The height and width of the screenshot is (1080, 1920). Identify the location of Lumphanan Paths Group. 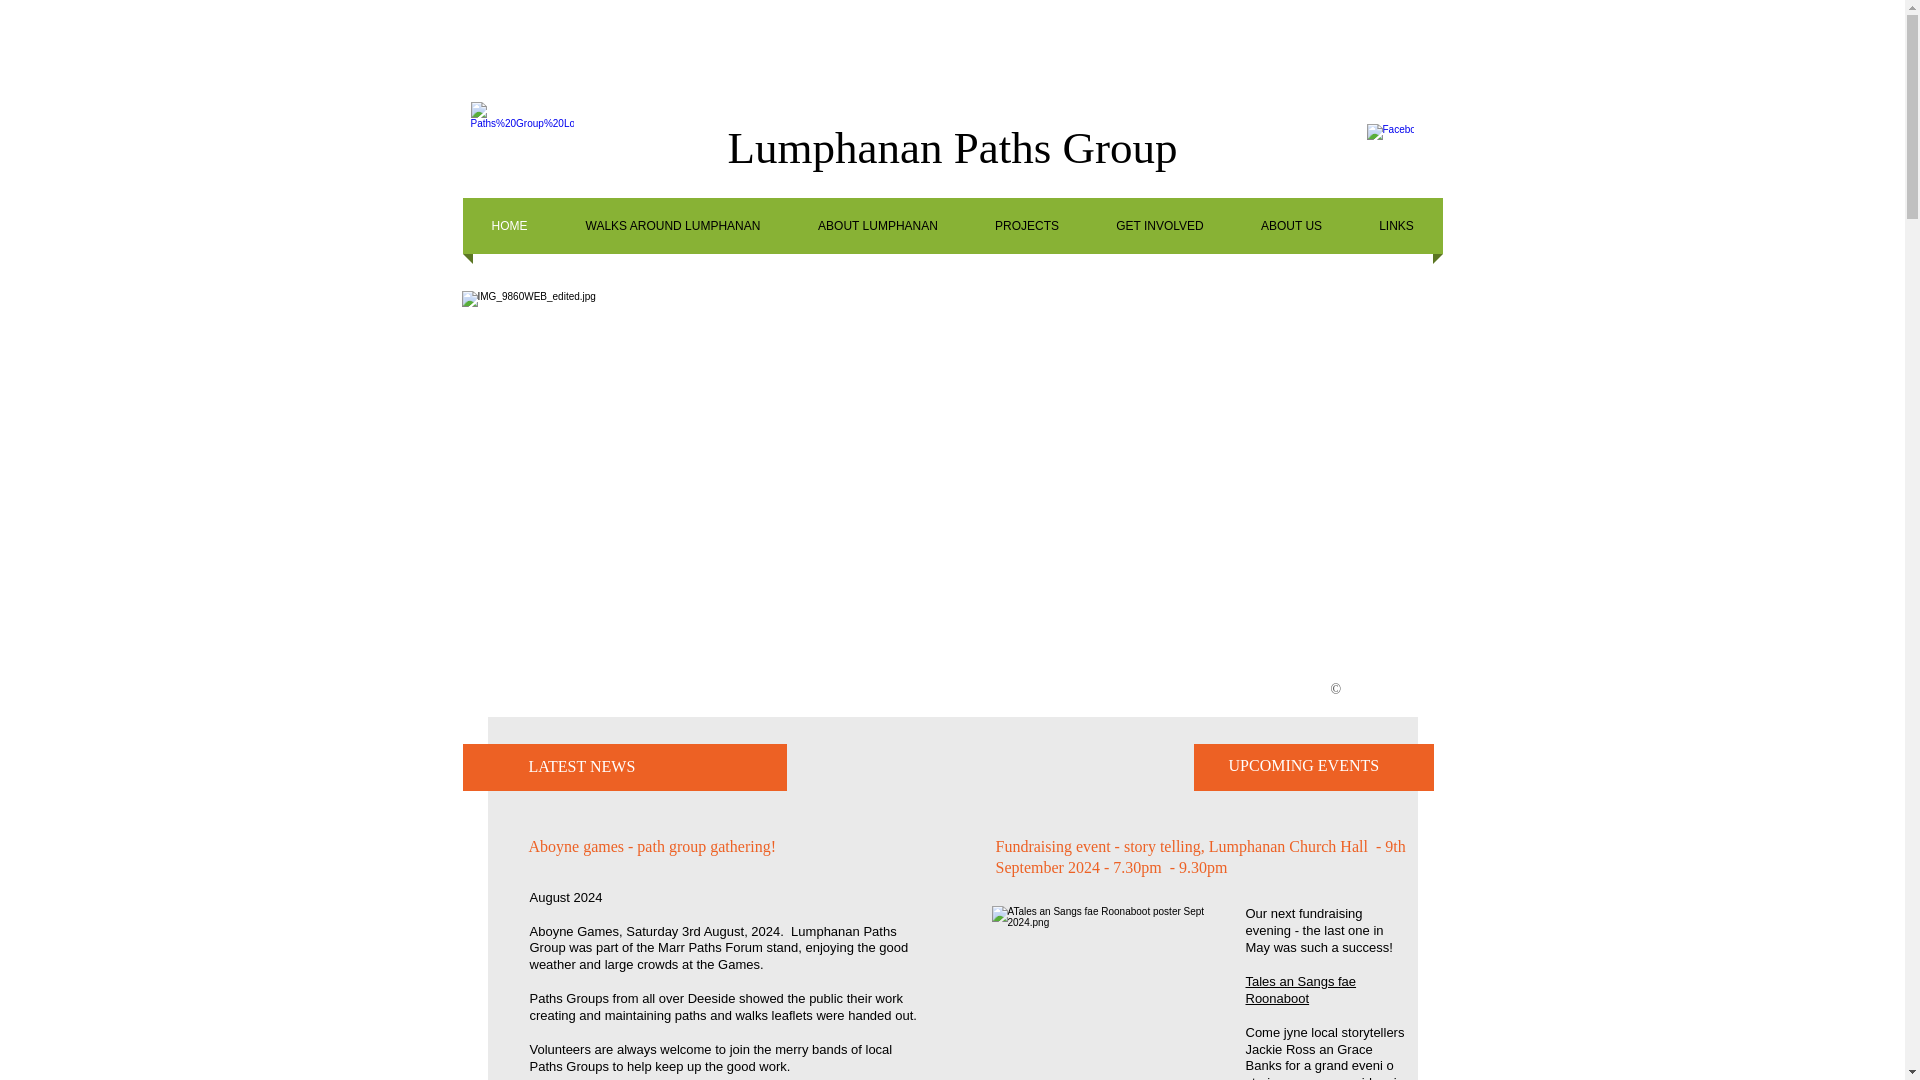
(952, 148).